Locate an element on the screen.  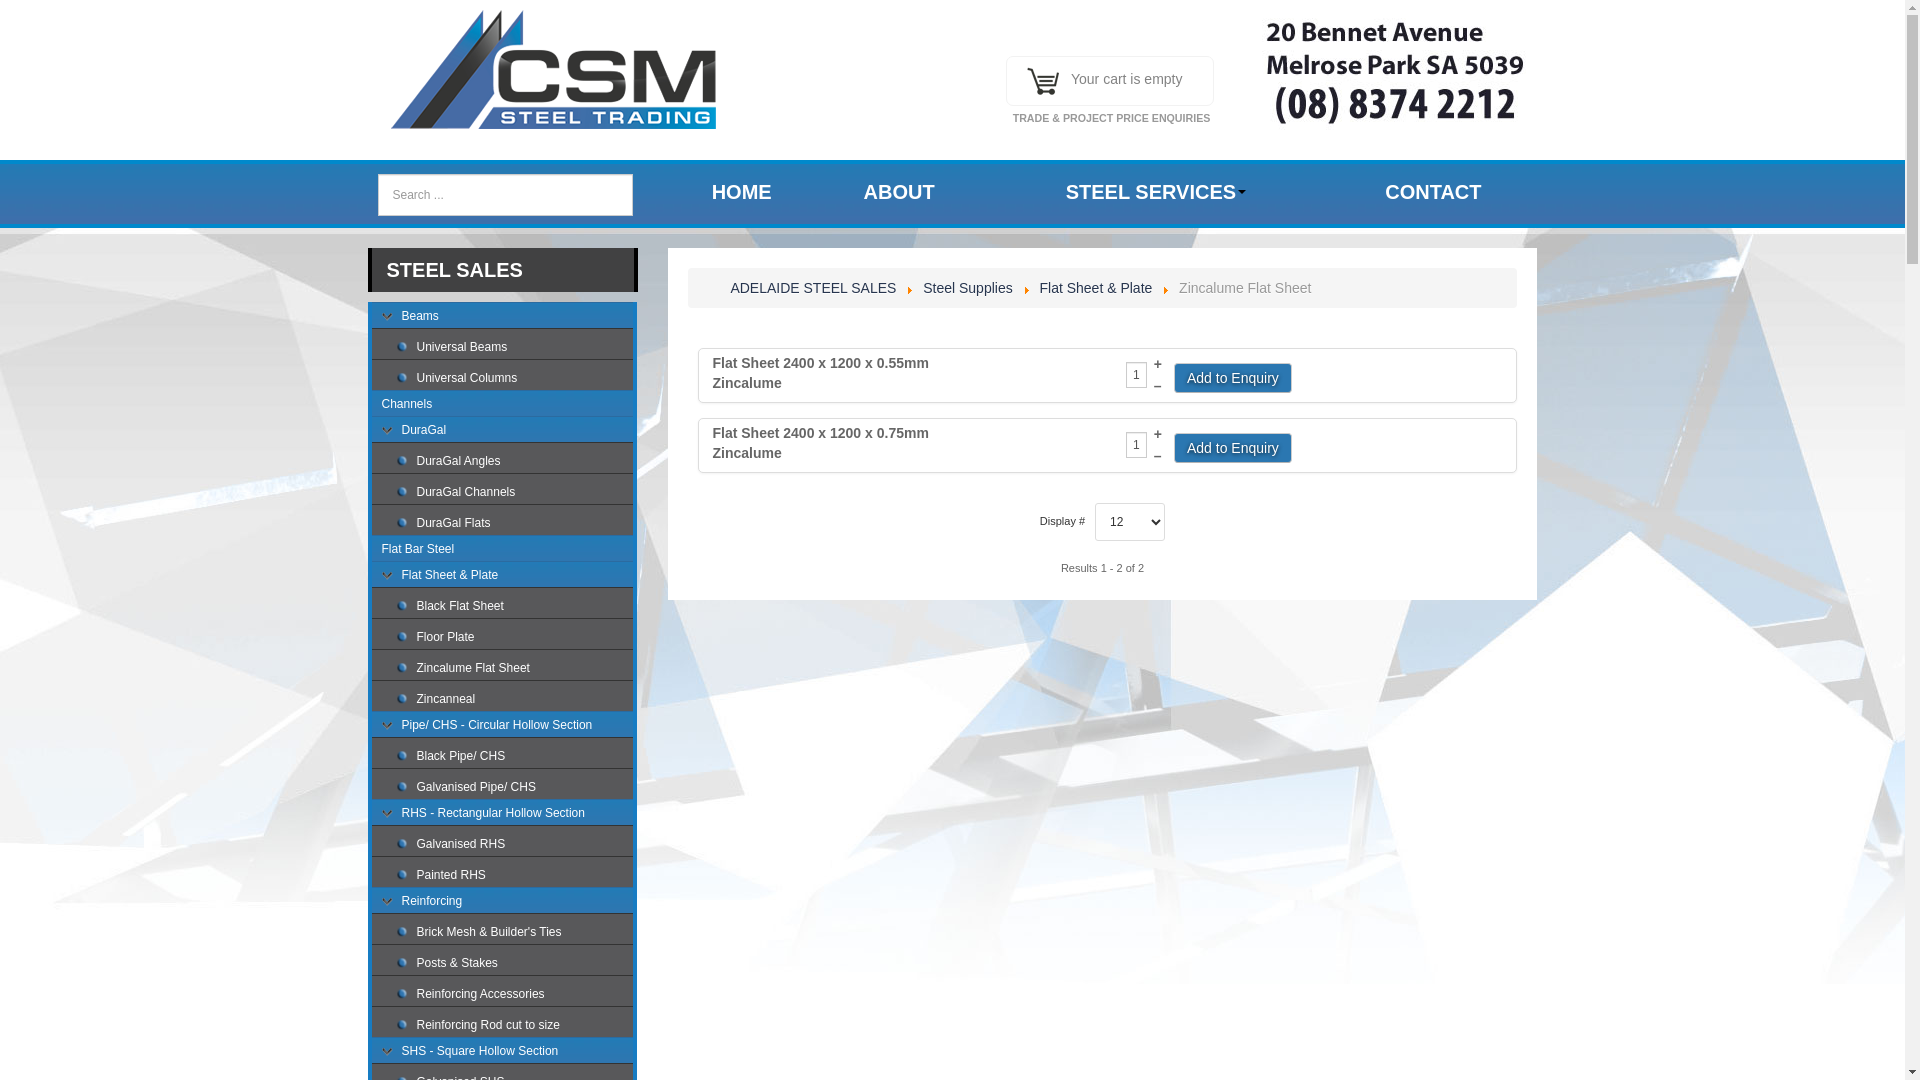
Black Flat Sheet is located at coordinates (514, 608).